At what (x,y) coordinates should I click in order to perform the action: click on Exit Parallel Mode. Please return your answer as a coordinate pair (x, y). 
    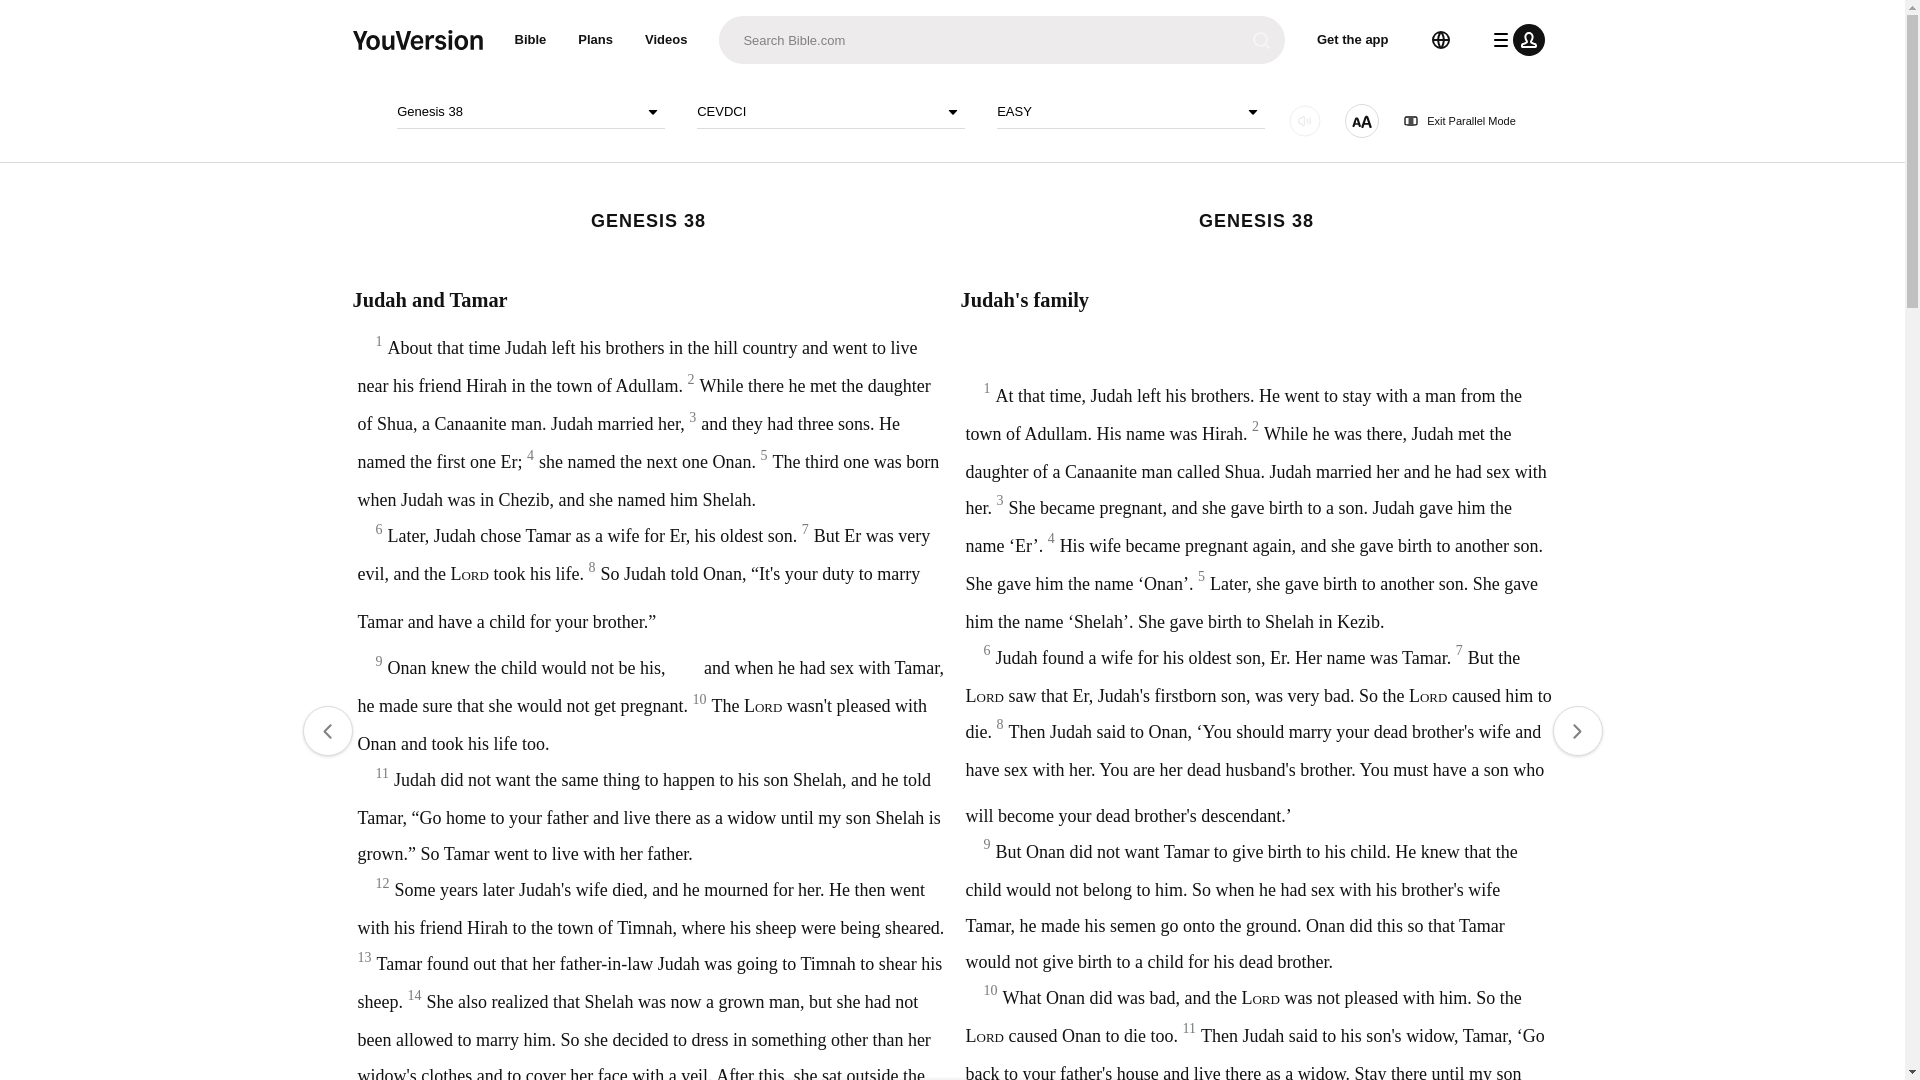
    Looking at the image, I should click on (1460, 121).